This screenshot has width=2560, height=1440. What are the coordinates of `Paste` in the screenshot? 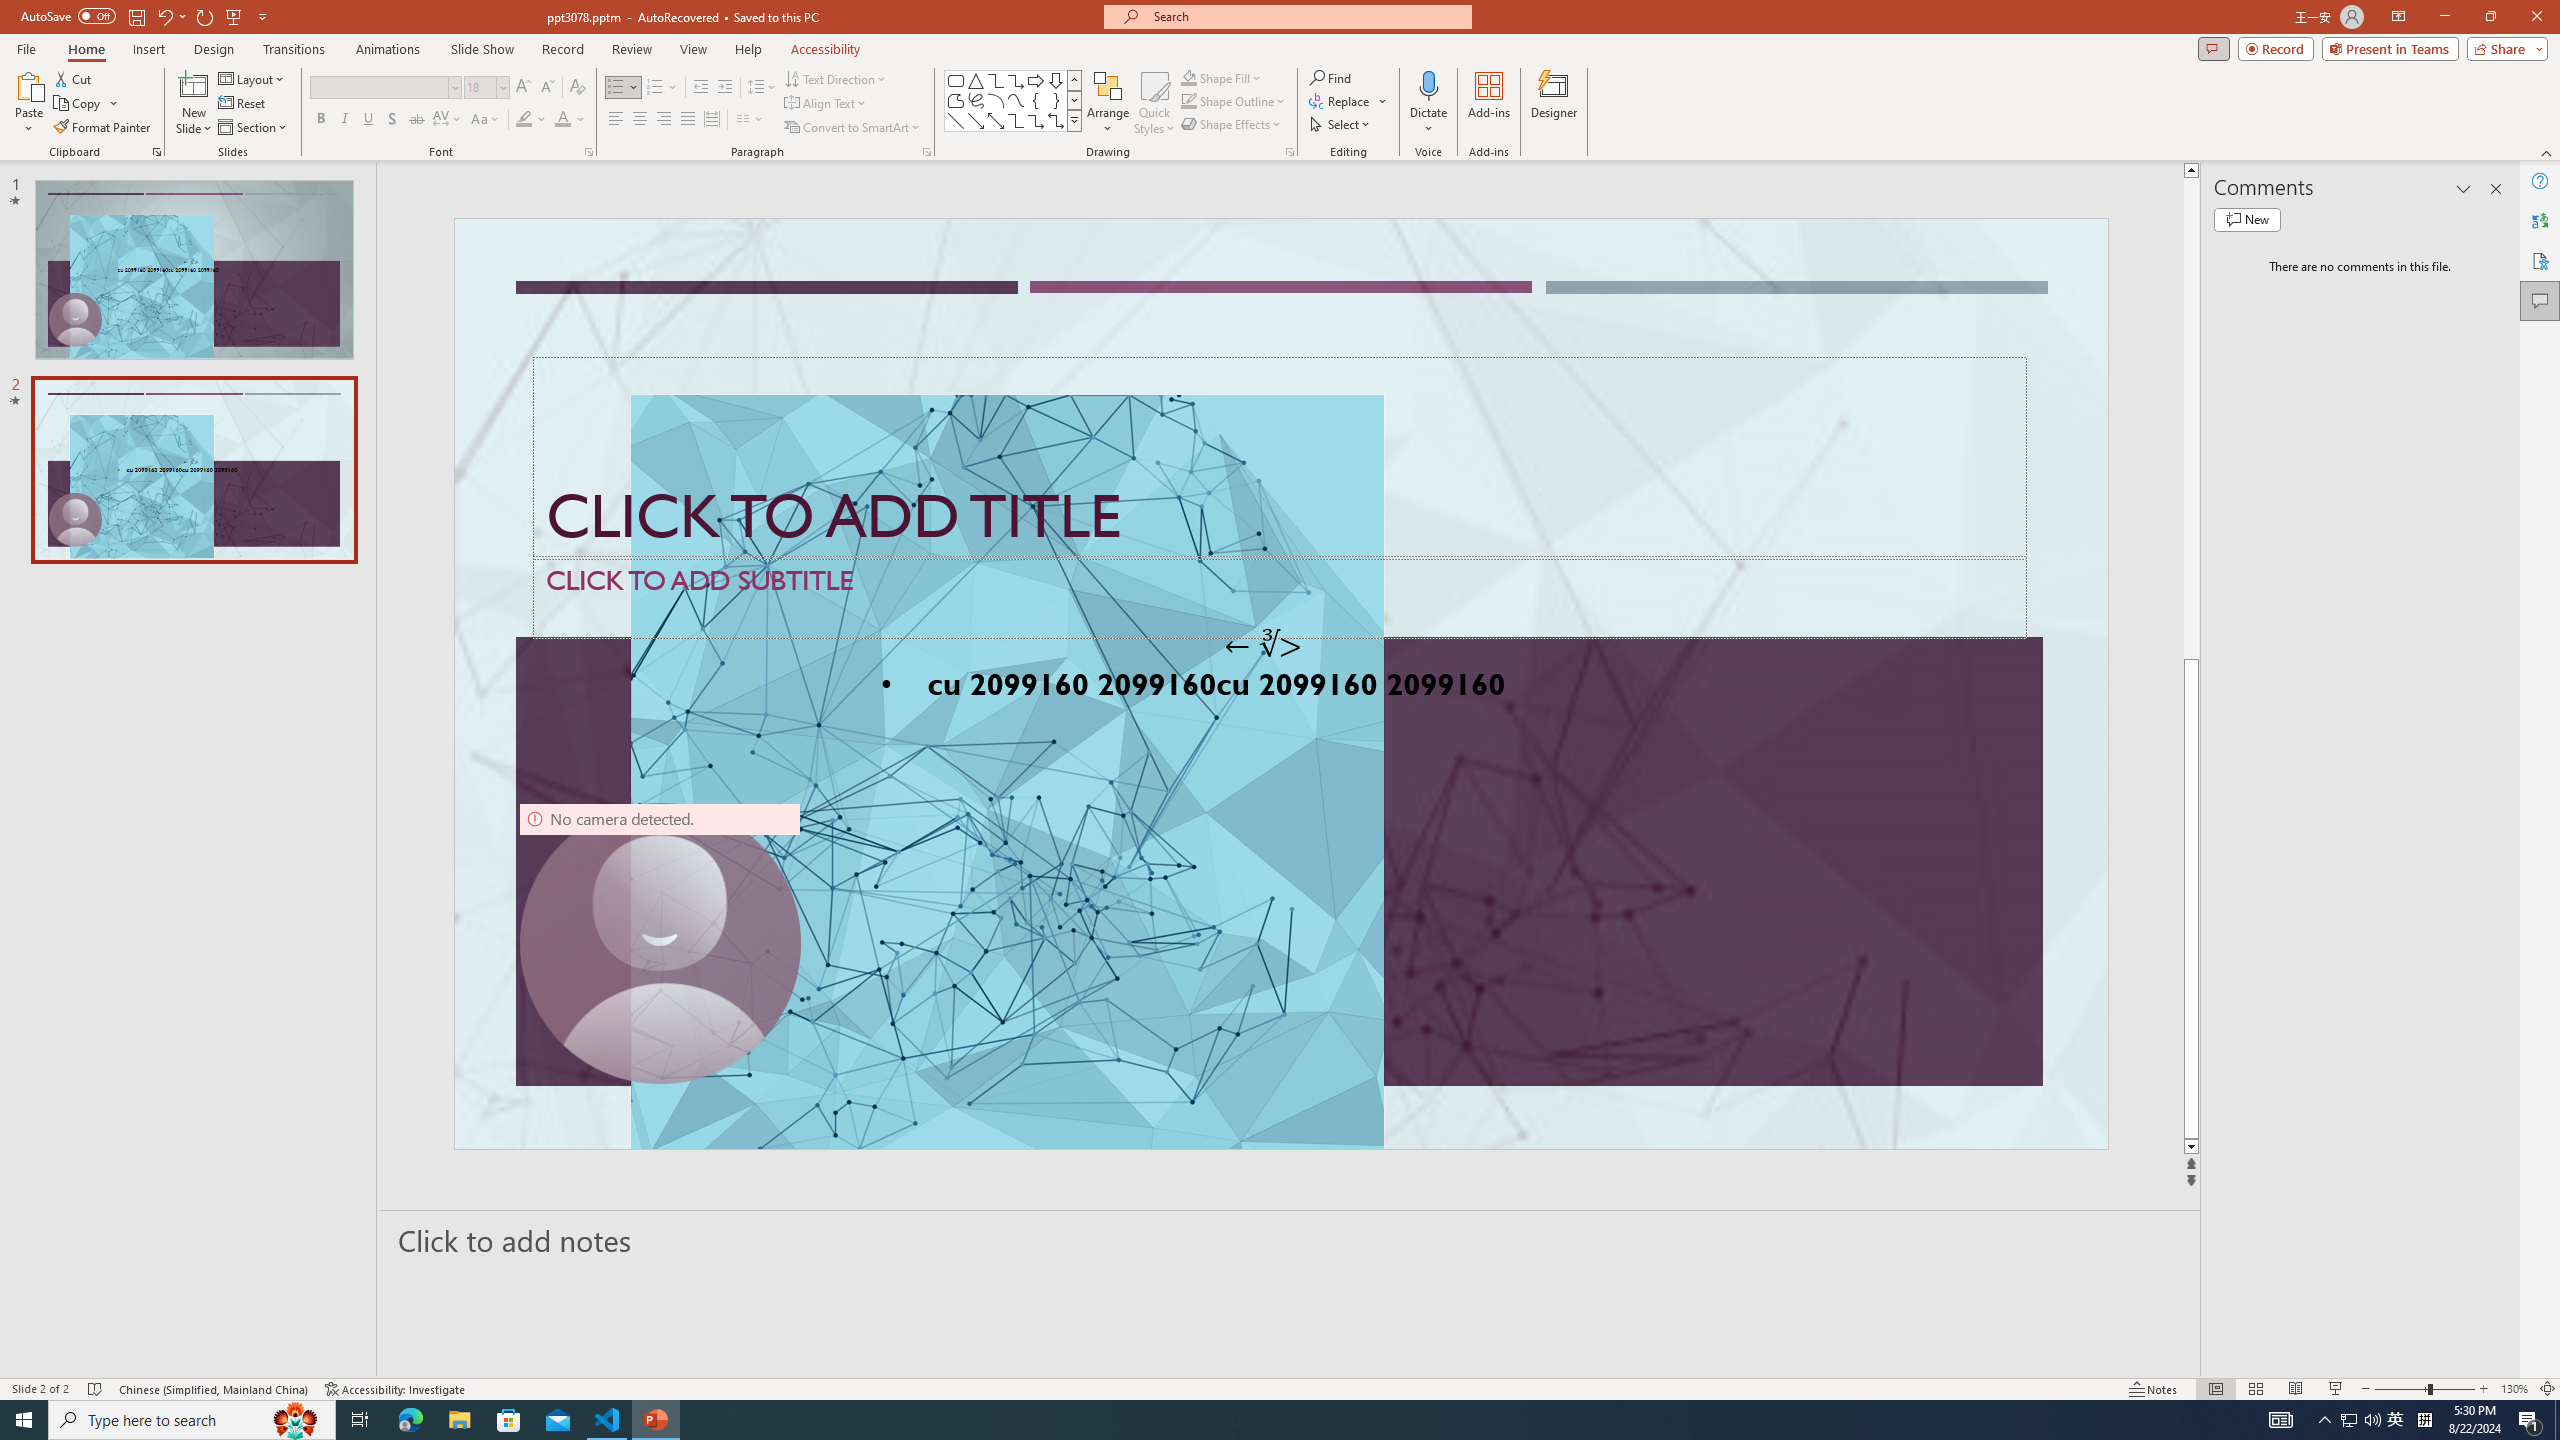 It's located at (29, 103).